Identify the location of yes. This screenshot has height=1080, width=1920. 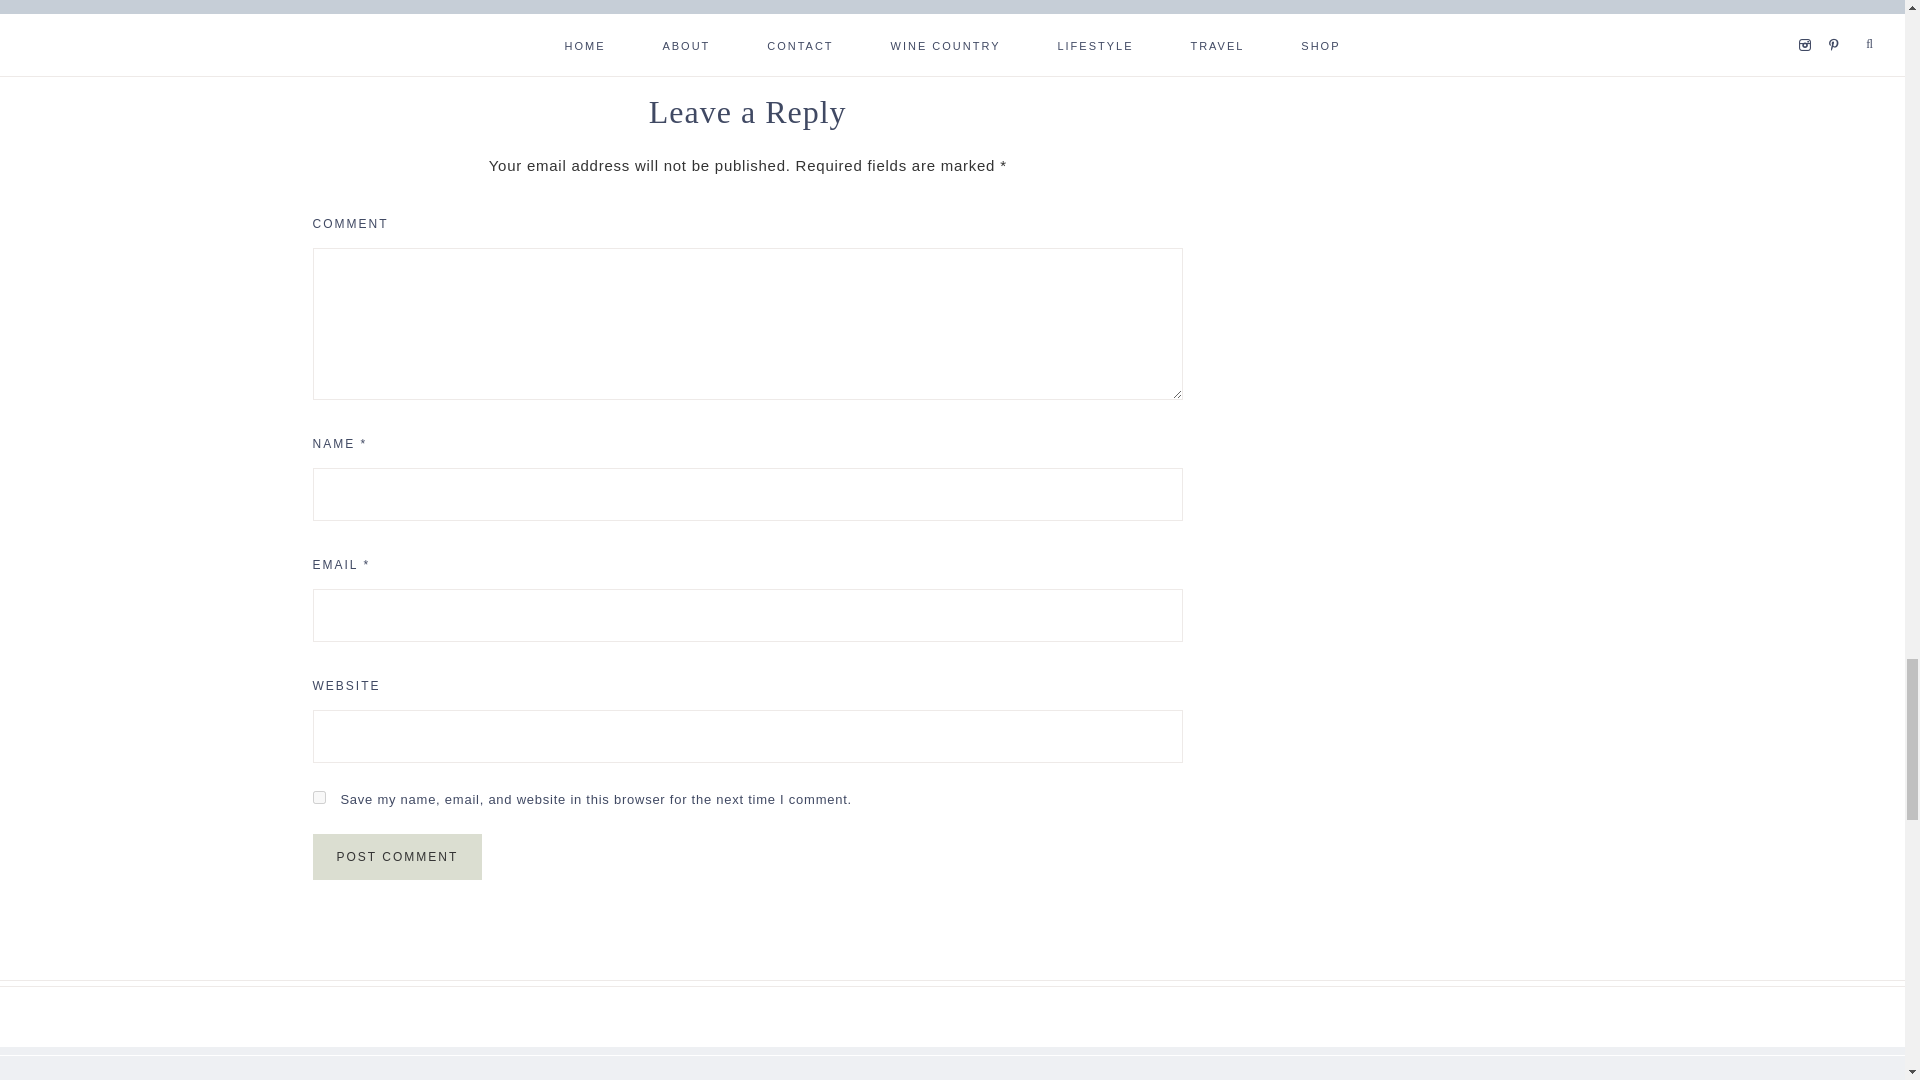
(318, 796).